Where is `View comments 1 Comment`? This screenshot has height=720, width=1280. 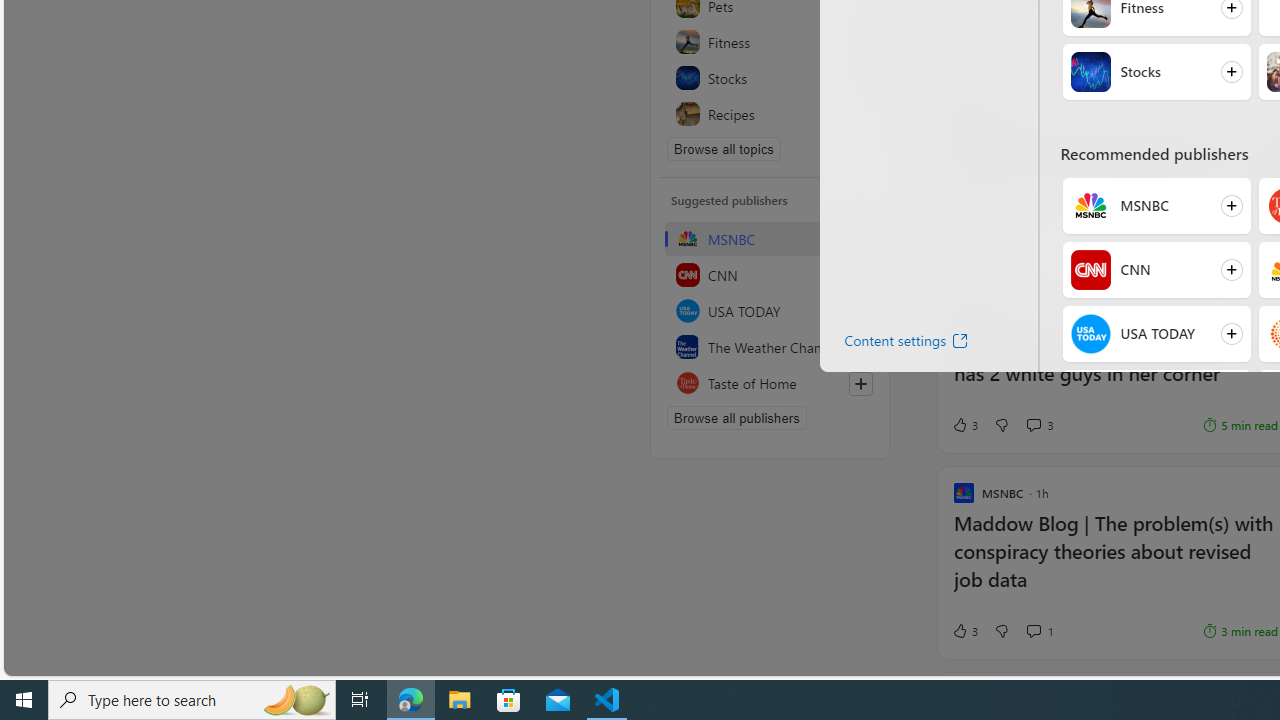
View comments 1 Comment is located at coordinates (1040, 630).